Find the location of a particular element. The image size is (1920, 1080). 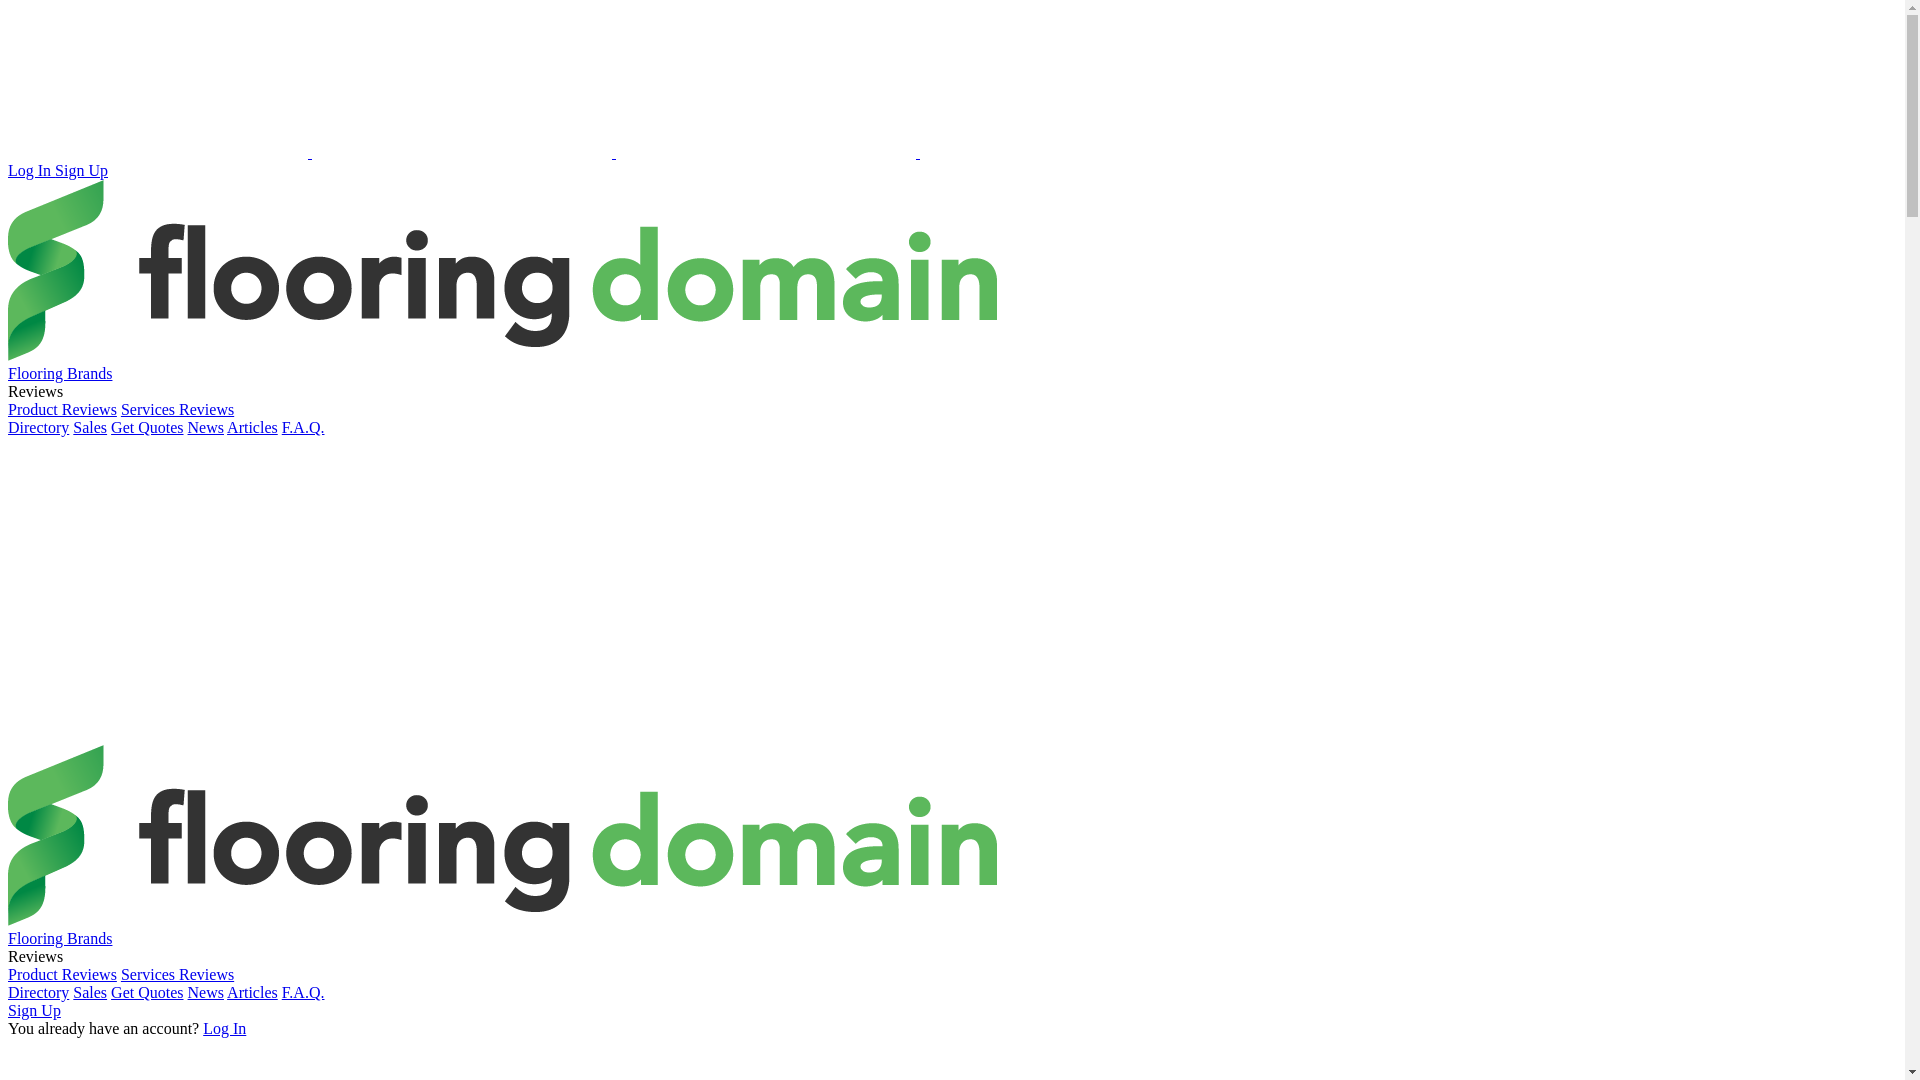

Sign Up is located at coordinates (34, 1010).